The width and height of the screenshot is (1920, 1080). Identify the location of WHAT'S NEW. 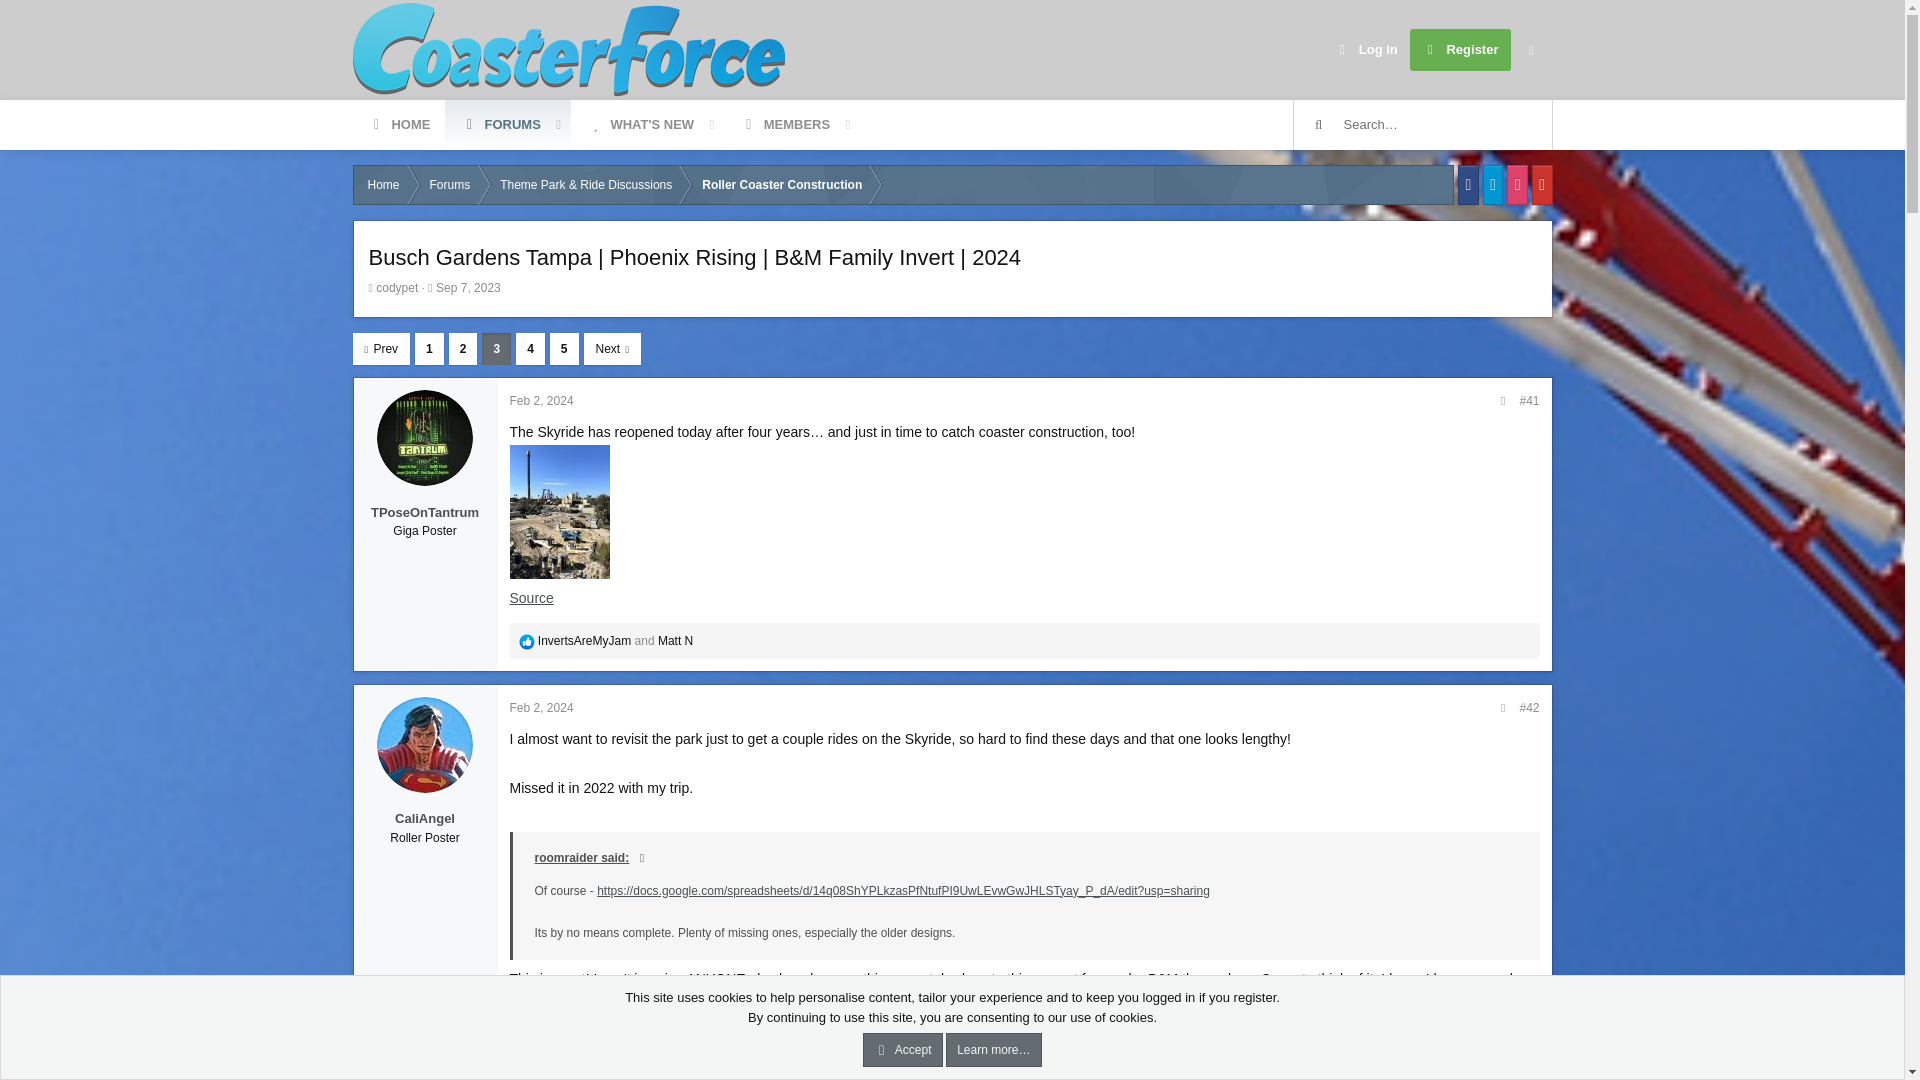
(639, 125).